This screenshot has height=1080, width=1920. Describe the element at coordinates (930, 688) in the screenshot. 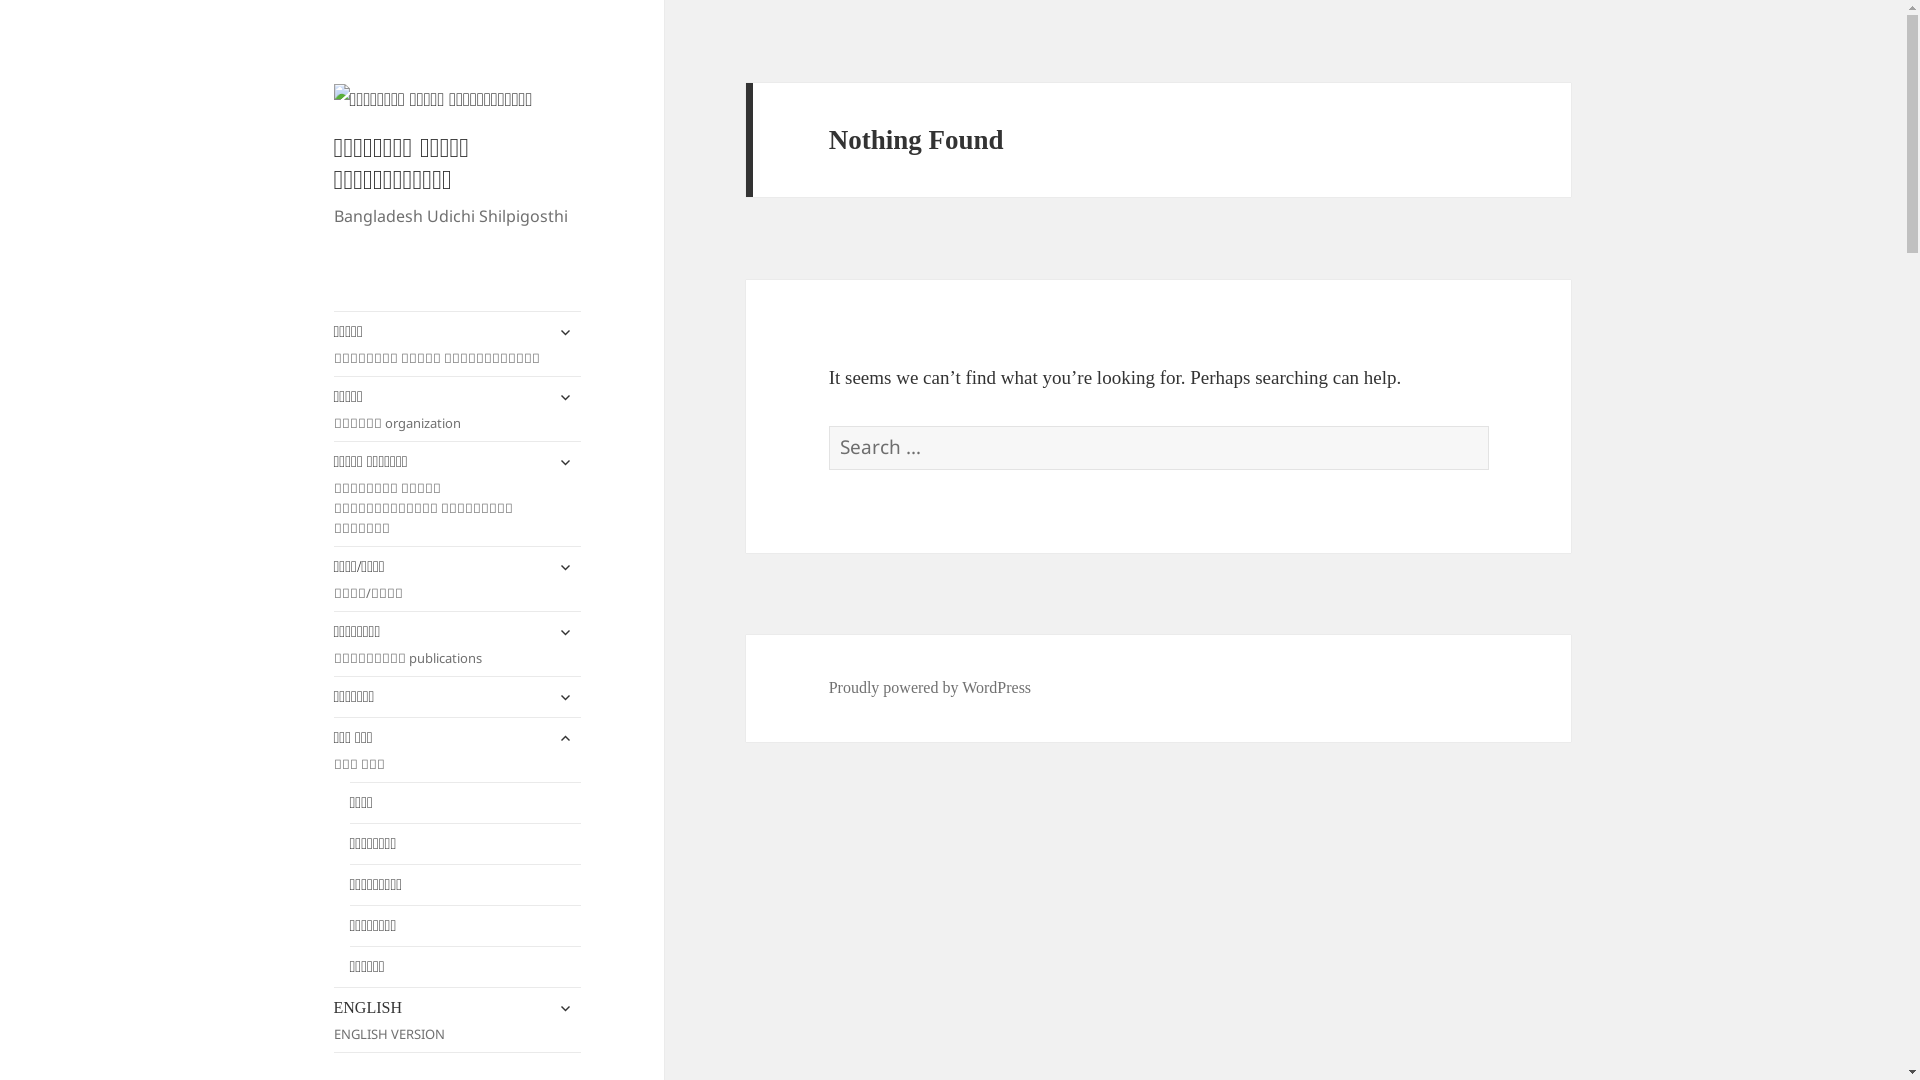

I see `Proudly powered by WordPress` at that location.